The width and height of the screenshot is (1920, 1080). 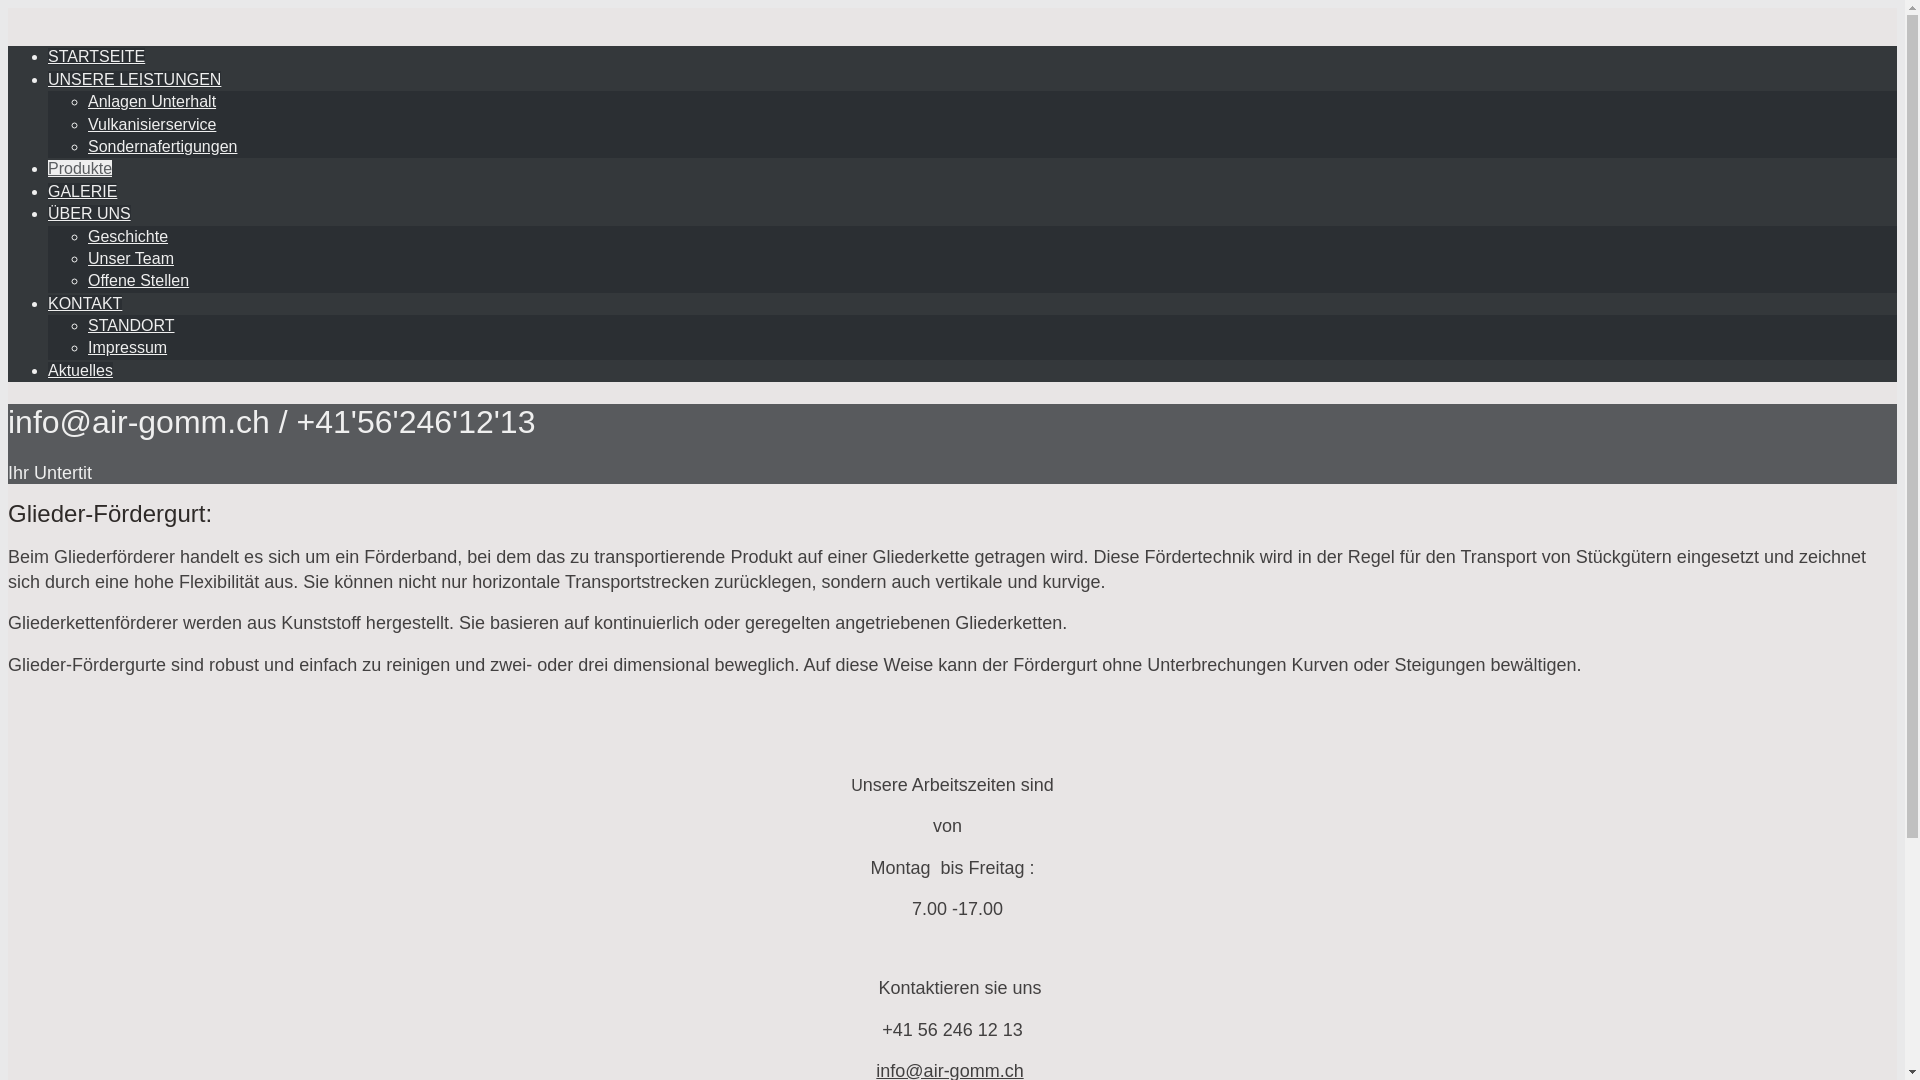 What do you see at coordinates (82, 192) in the screenshot?
I see `GALERIE` at bounding box center [82, 192].